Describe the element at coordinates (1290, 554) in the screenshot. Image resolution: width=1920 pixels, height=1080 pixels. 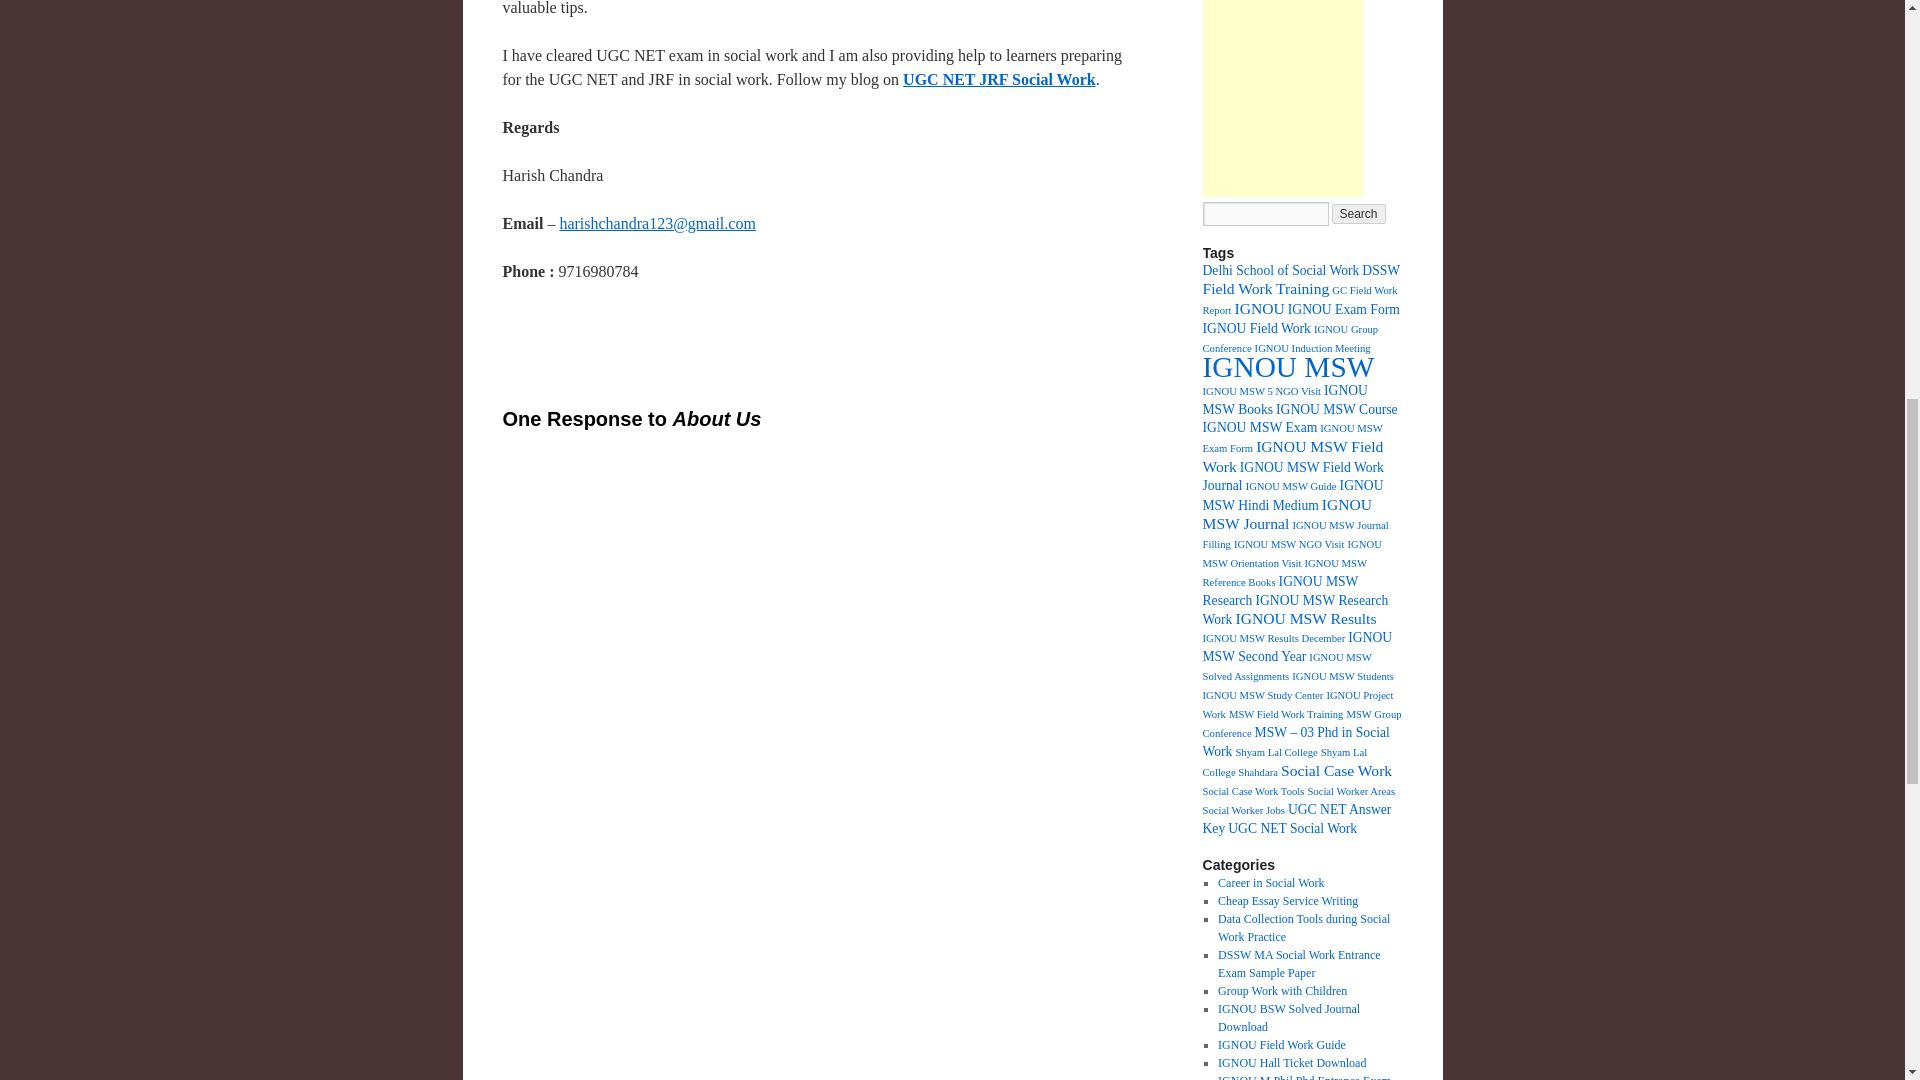
I see `IGNOU MSW Orientation Visit` at that location.